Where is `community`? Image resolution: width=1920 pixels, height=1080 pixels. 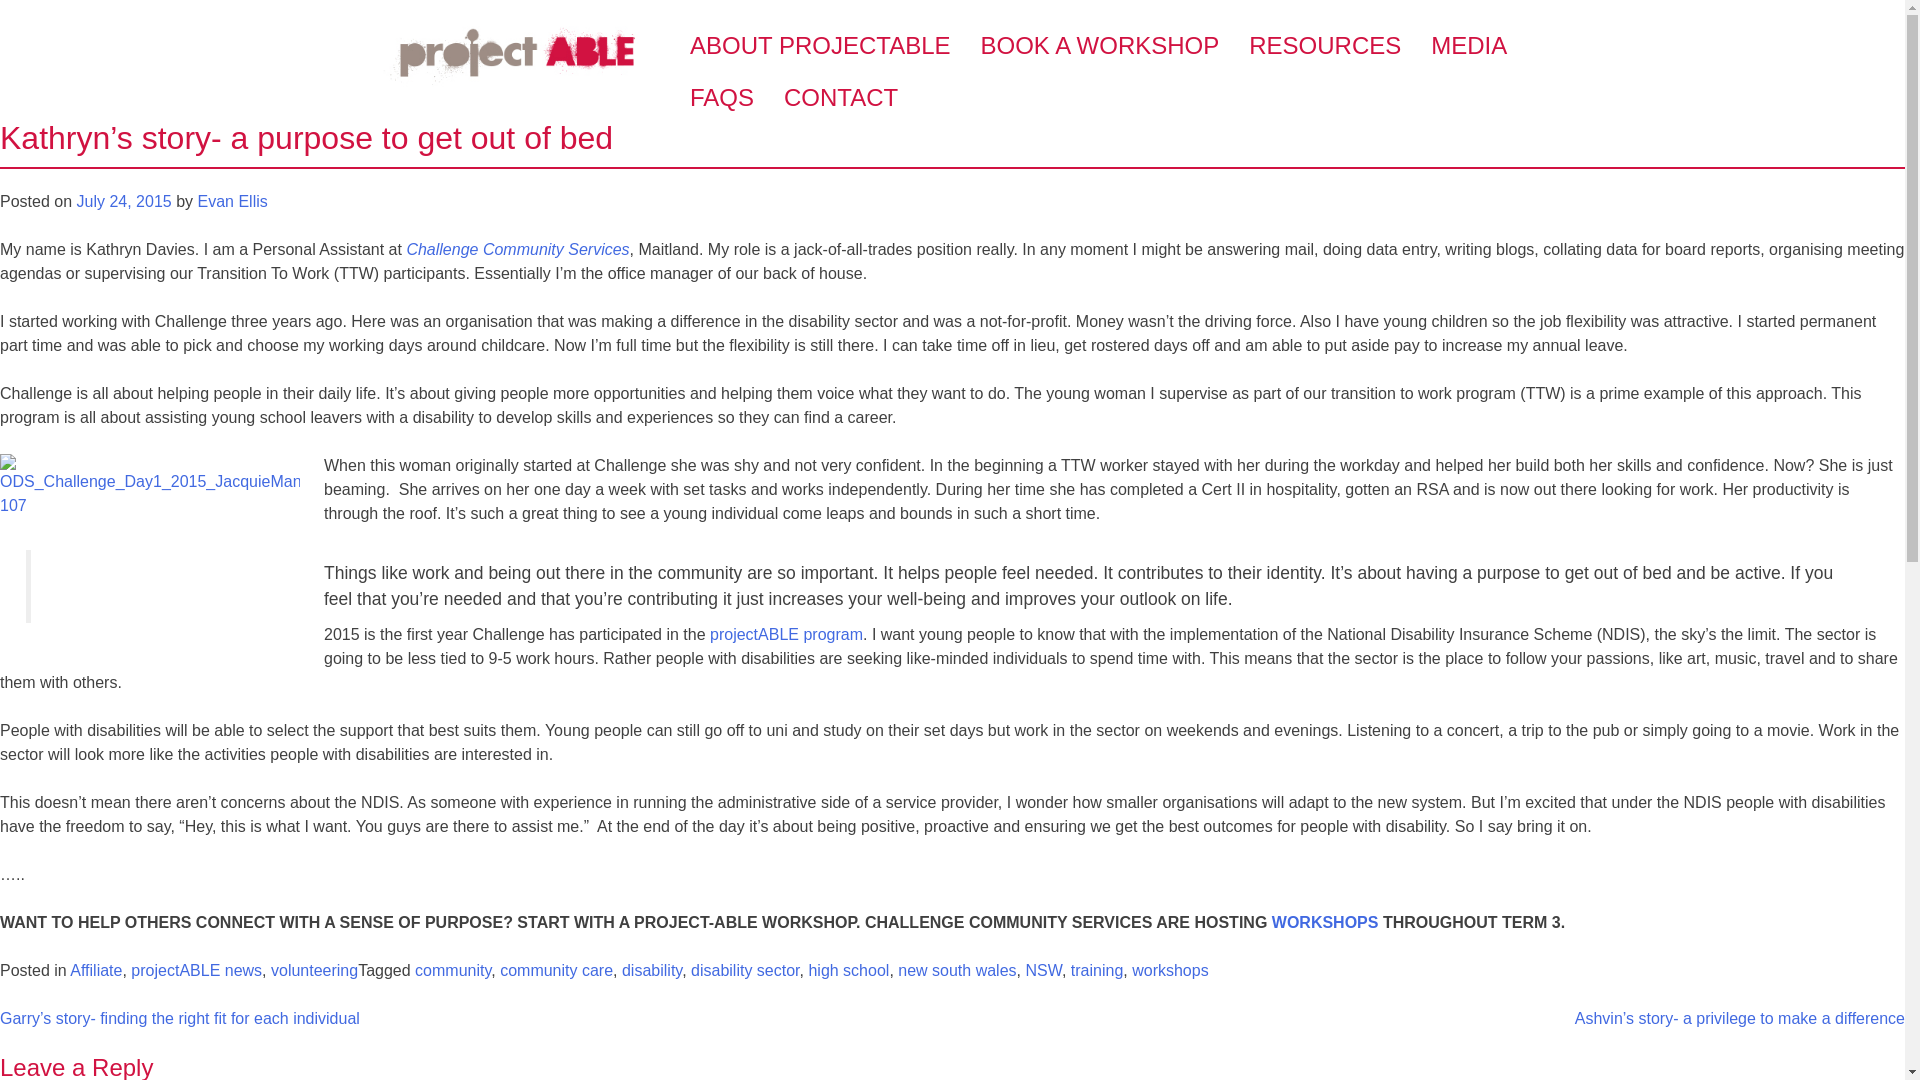
community is located at coordinates (452, 970).